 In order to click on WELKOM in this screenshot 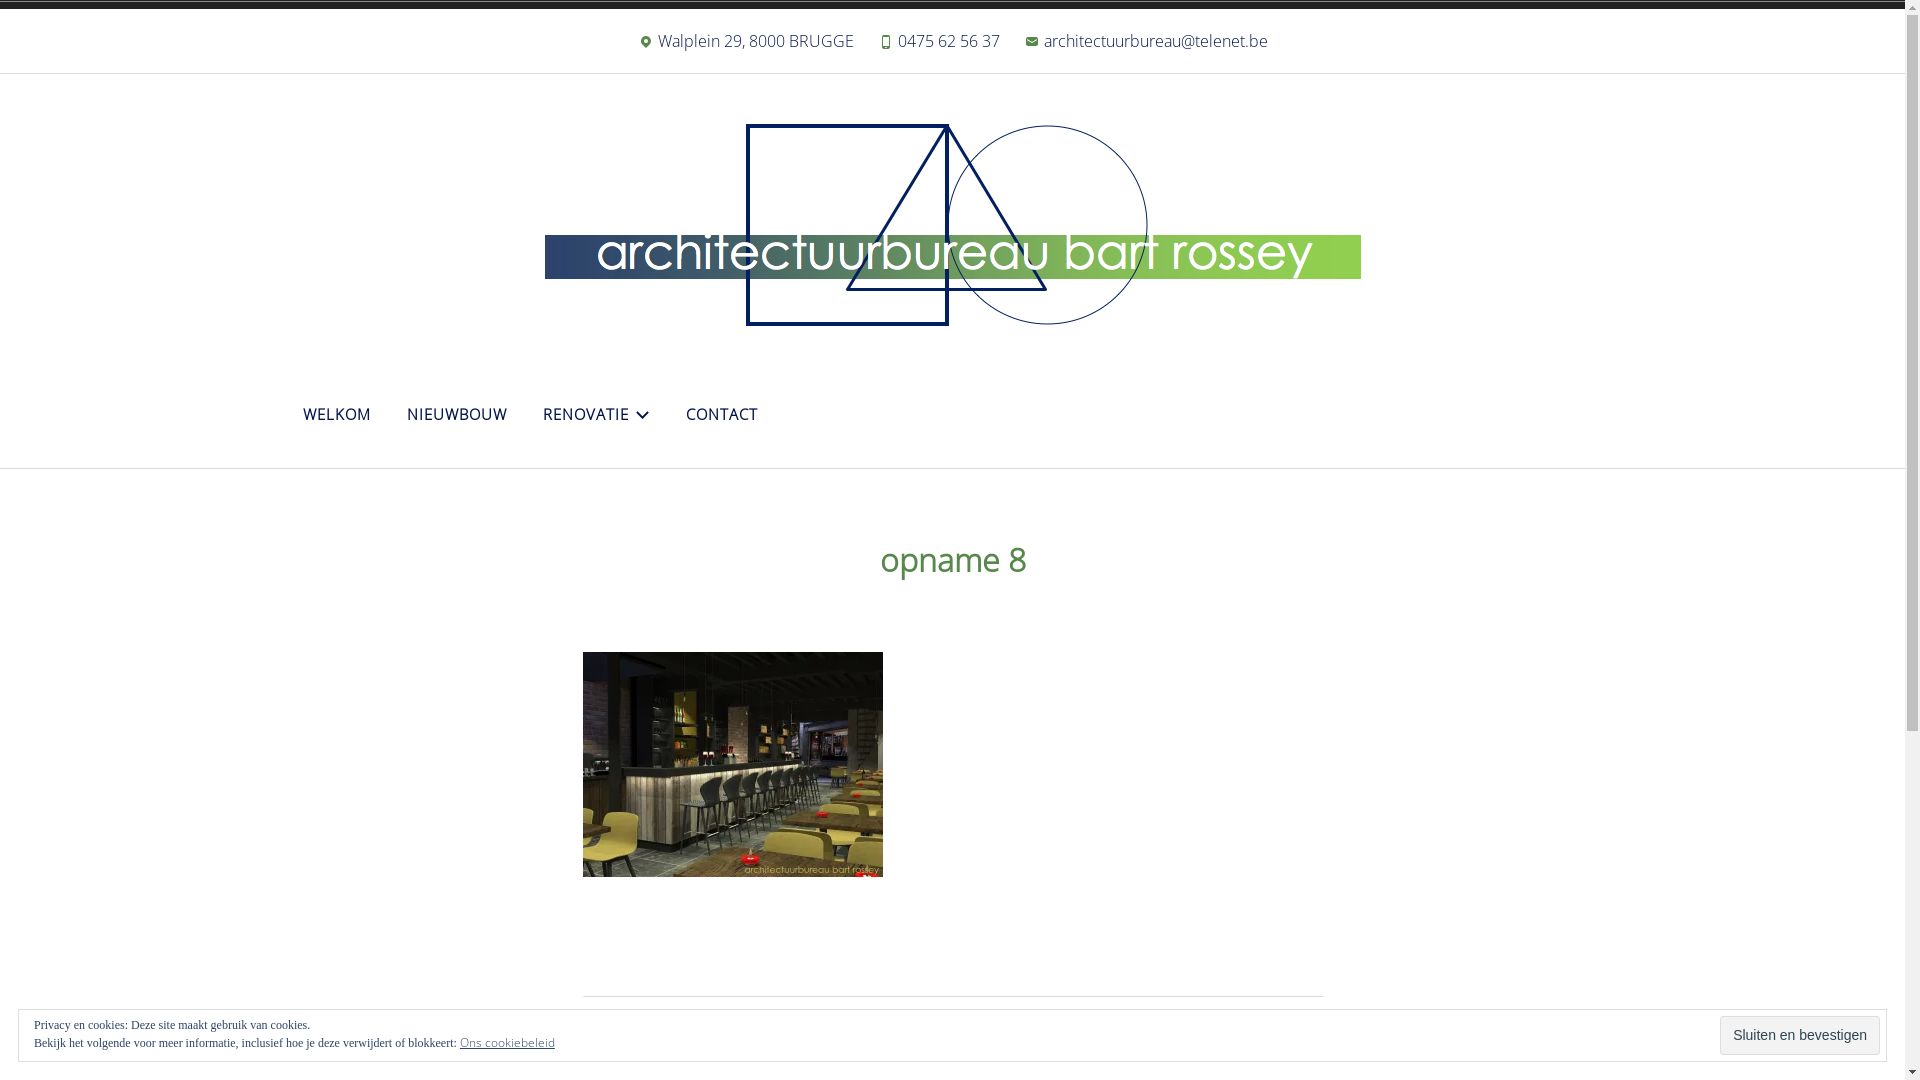, I will do `click(337, 414)`.